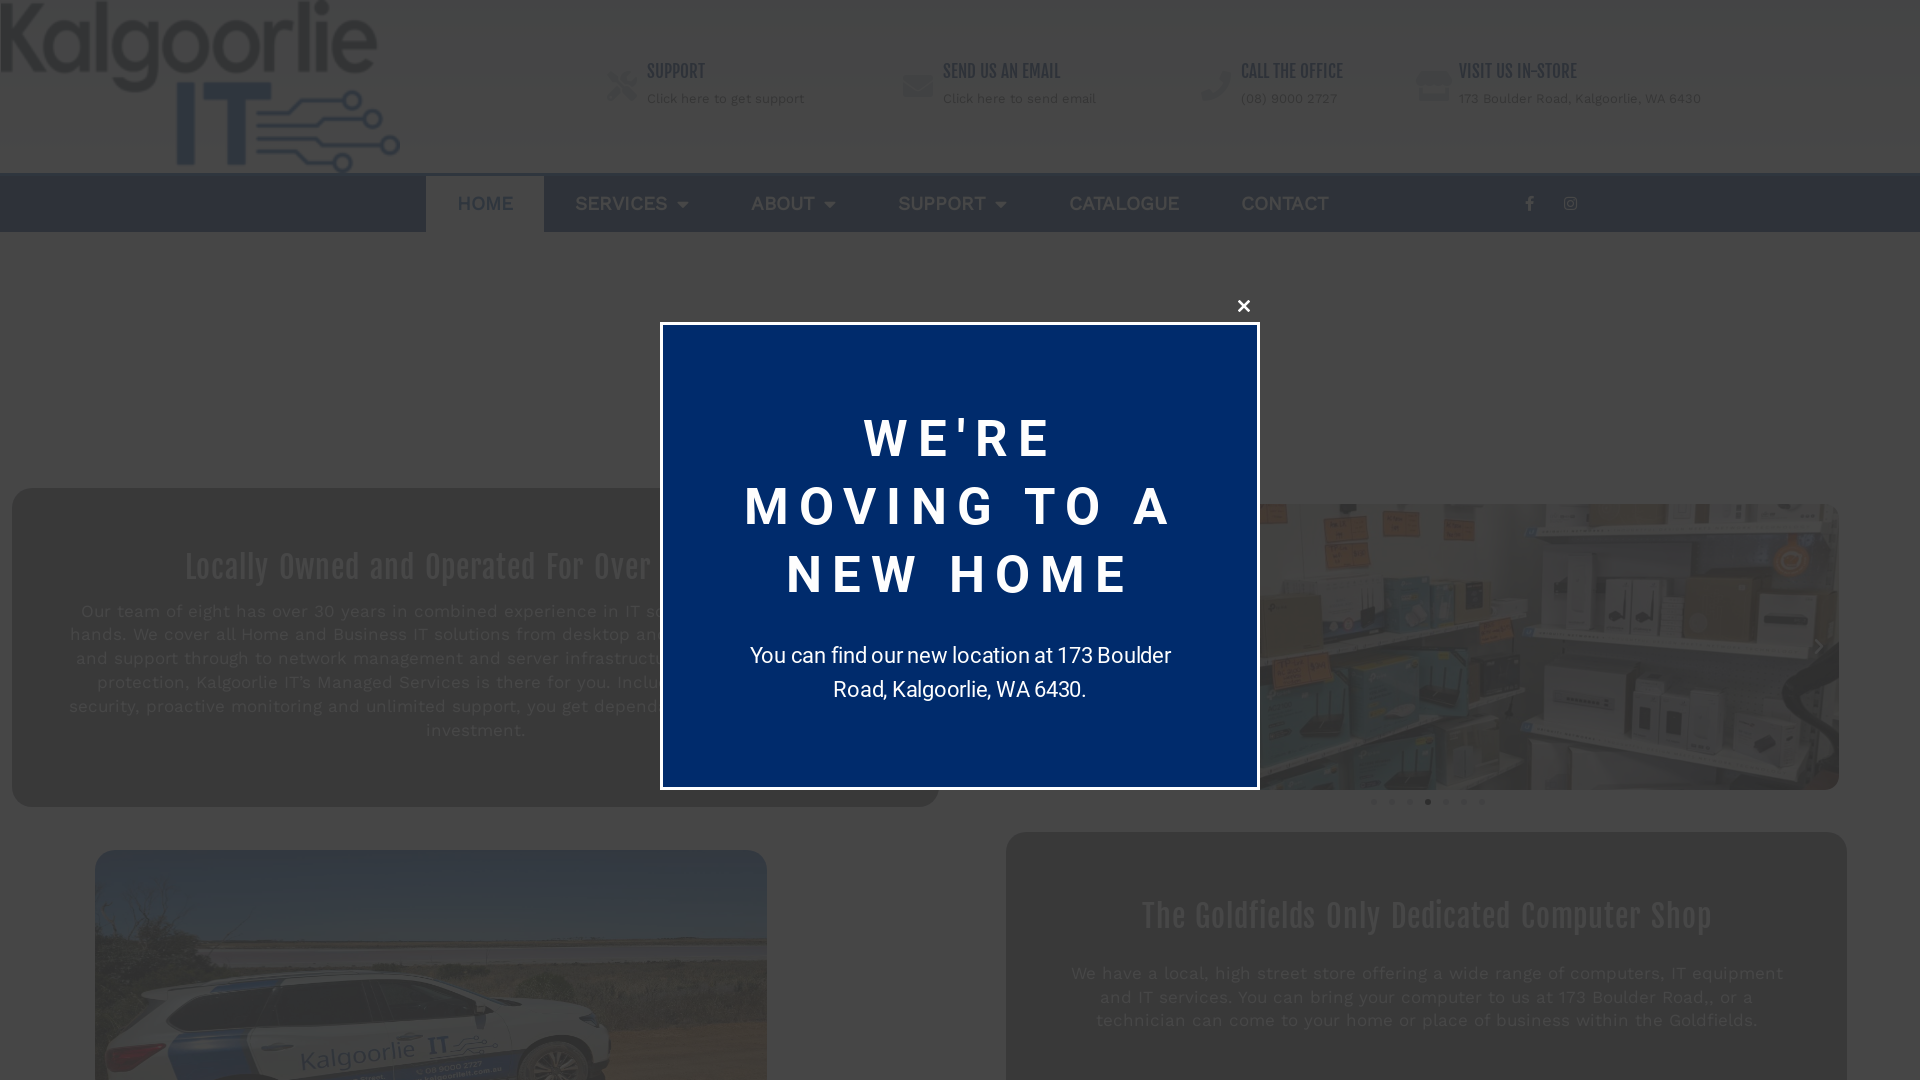 This screenshot has height=1080, width=1920. I want to click on Close this module, so click(1244, 306).